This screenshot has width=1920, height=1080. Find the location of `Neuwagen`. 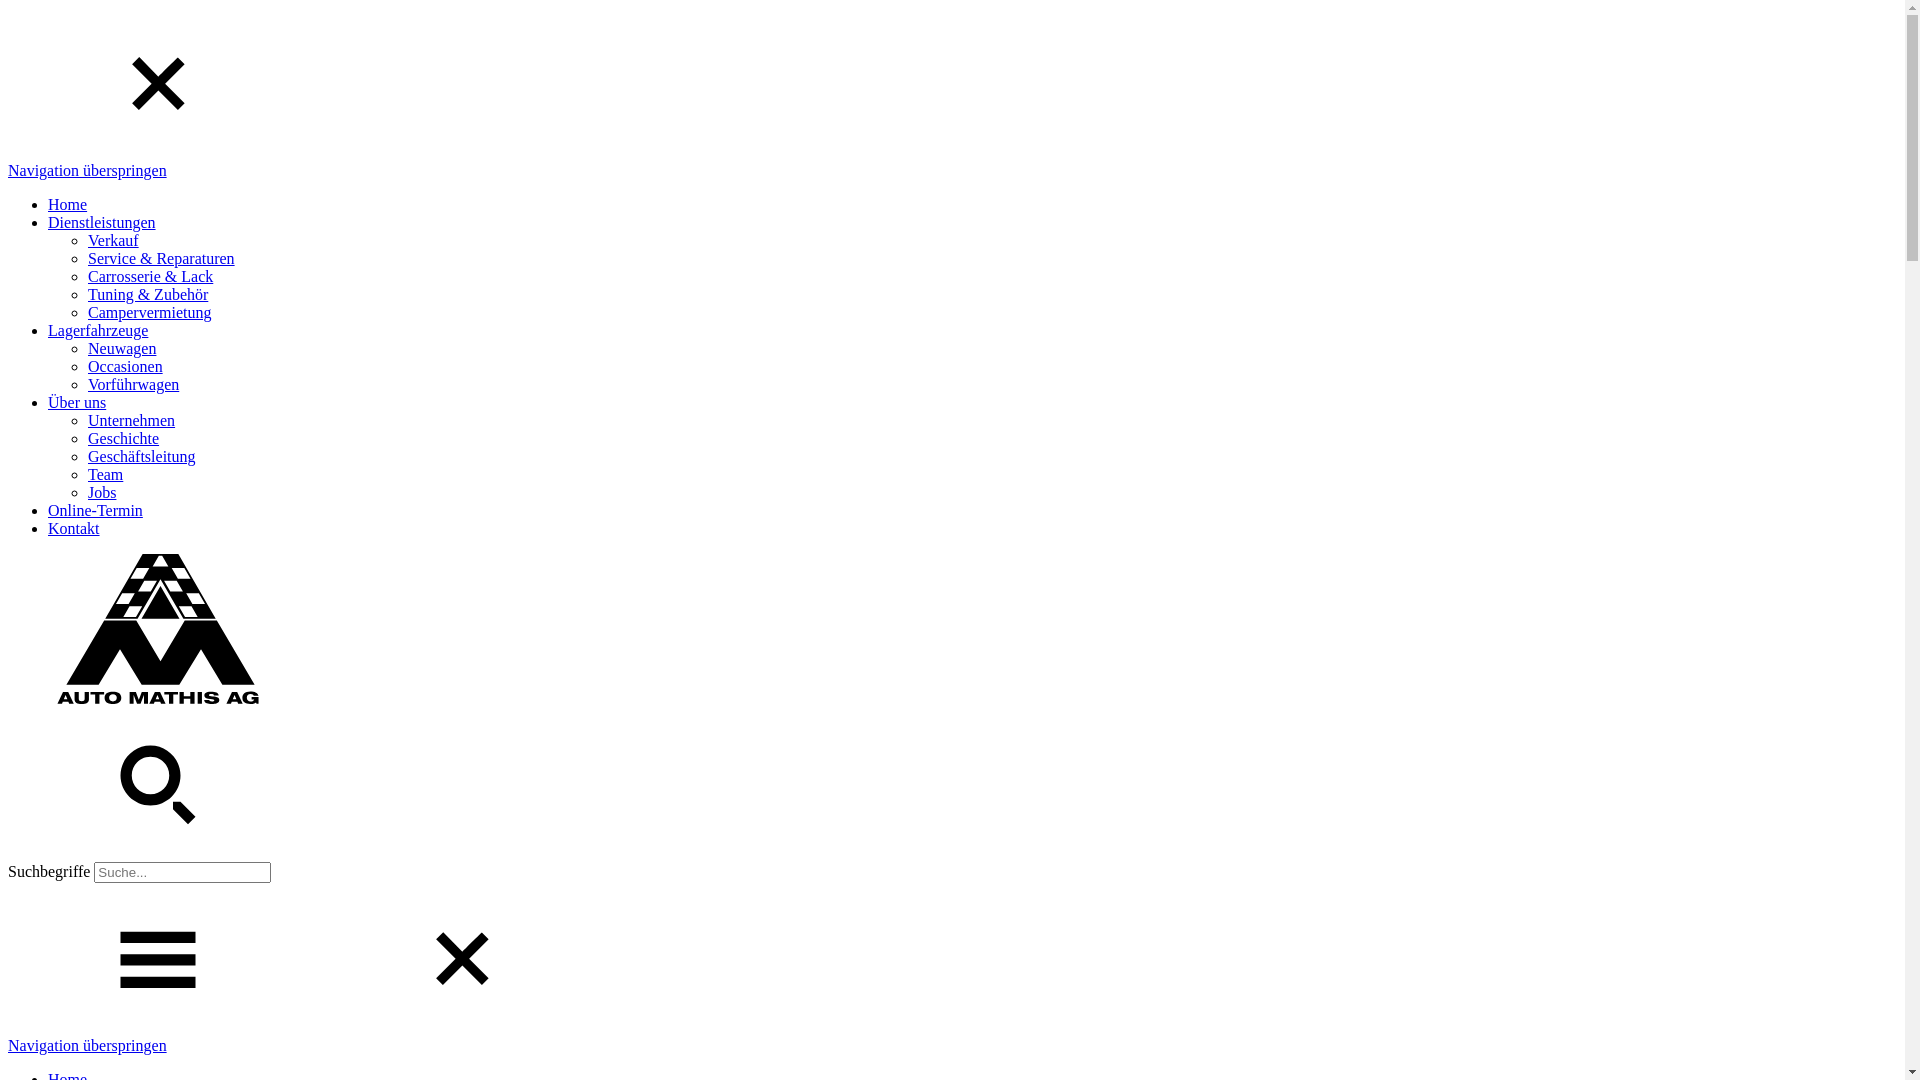

Neuwagen is located at coordinates (122, 348).